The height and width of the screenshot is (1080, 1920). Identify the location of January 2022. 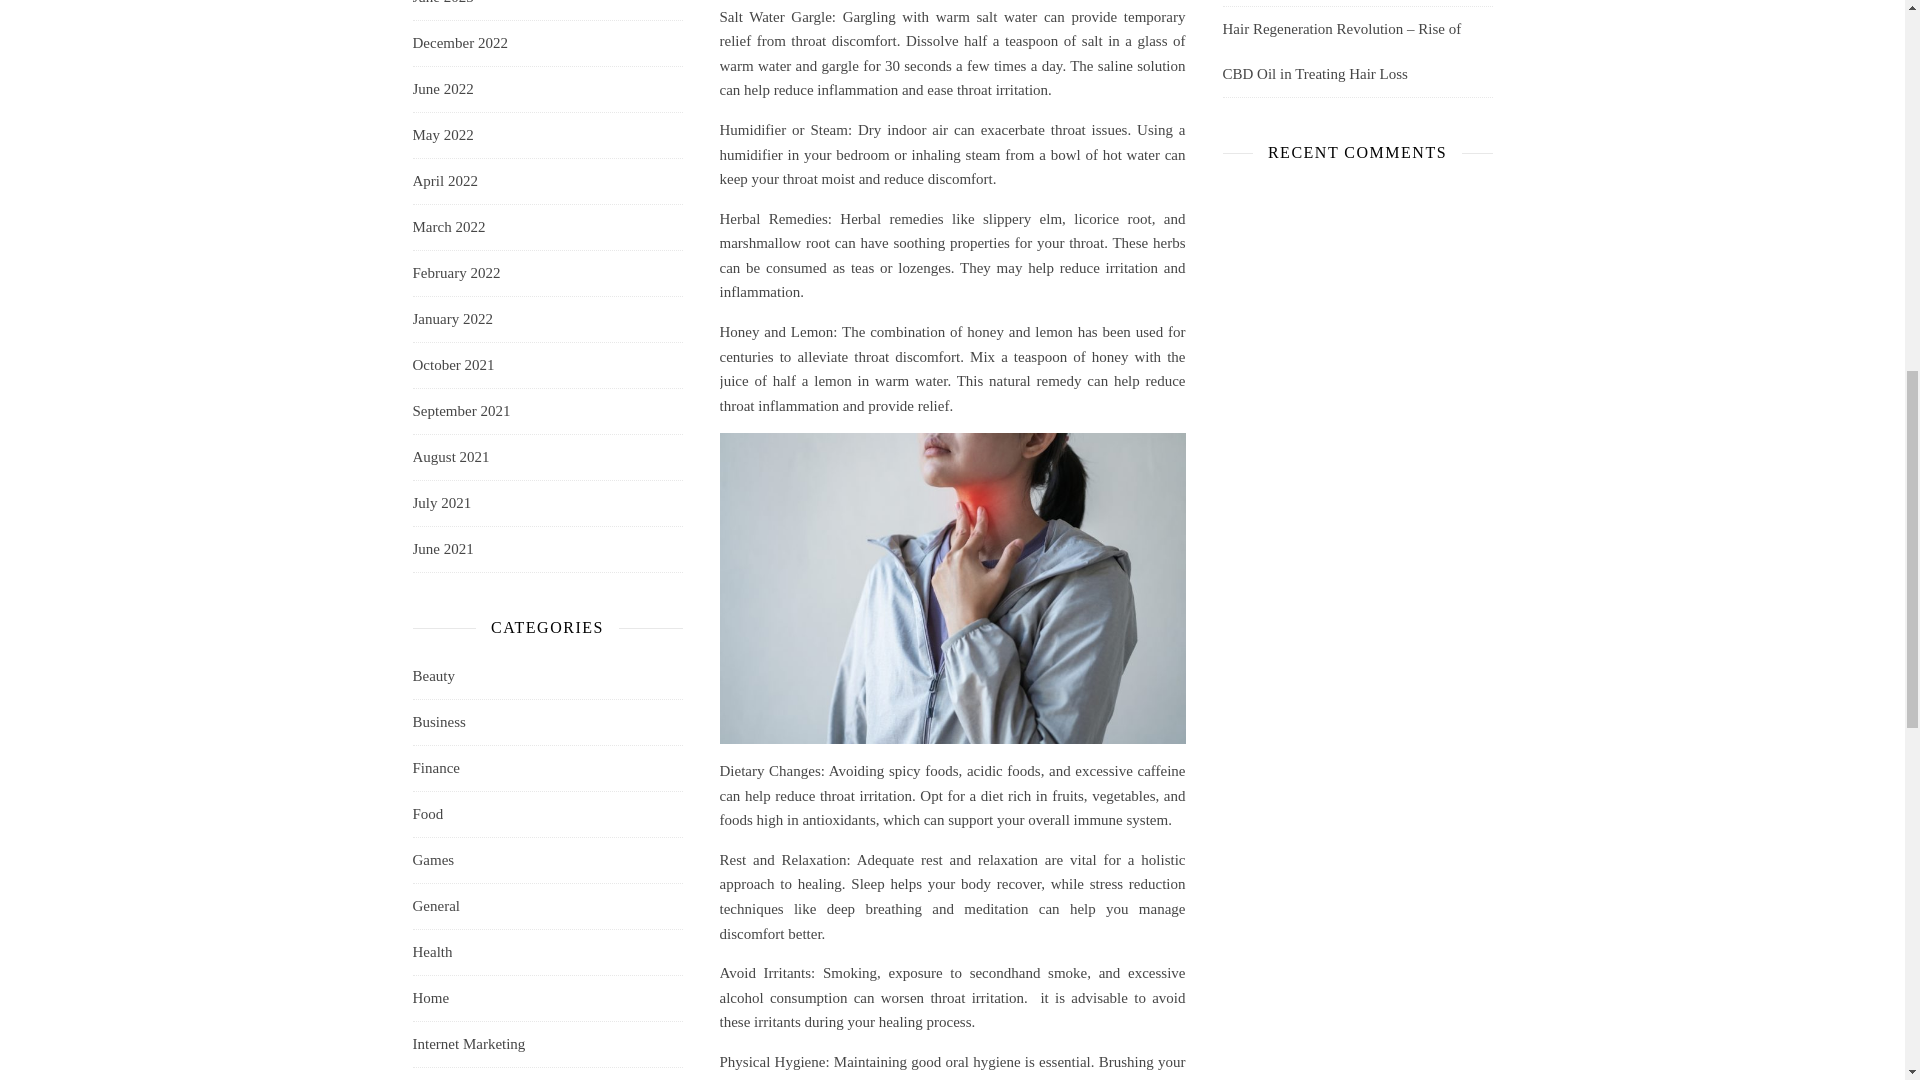
(452, 320).